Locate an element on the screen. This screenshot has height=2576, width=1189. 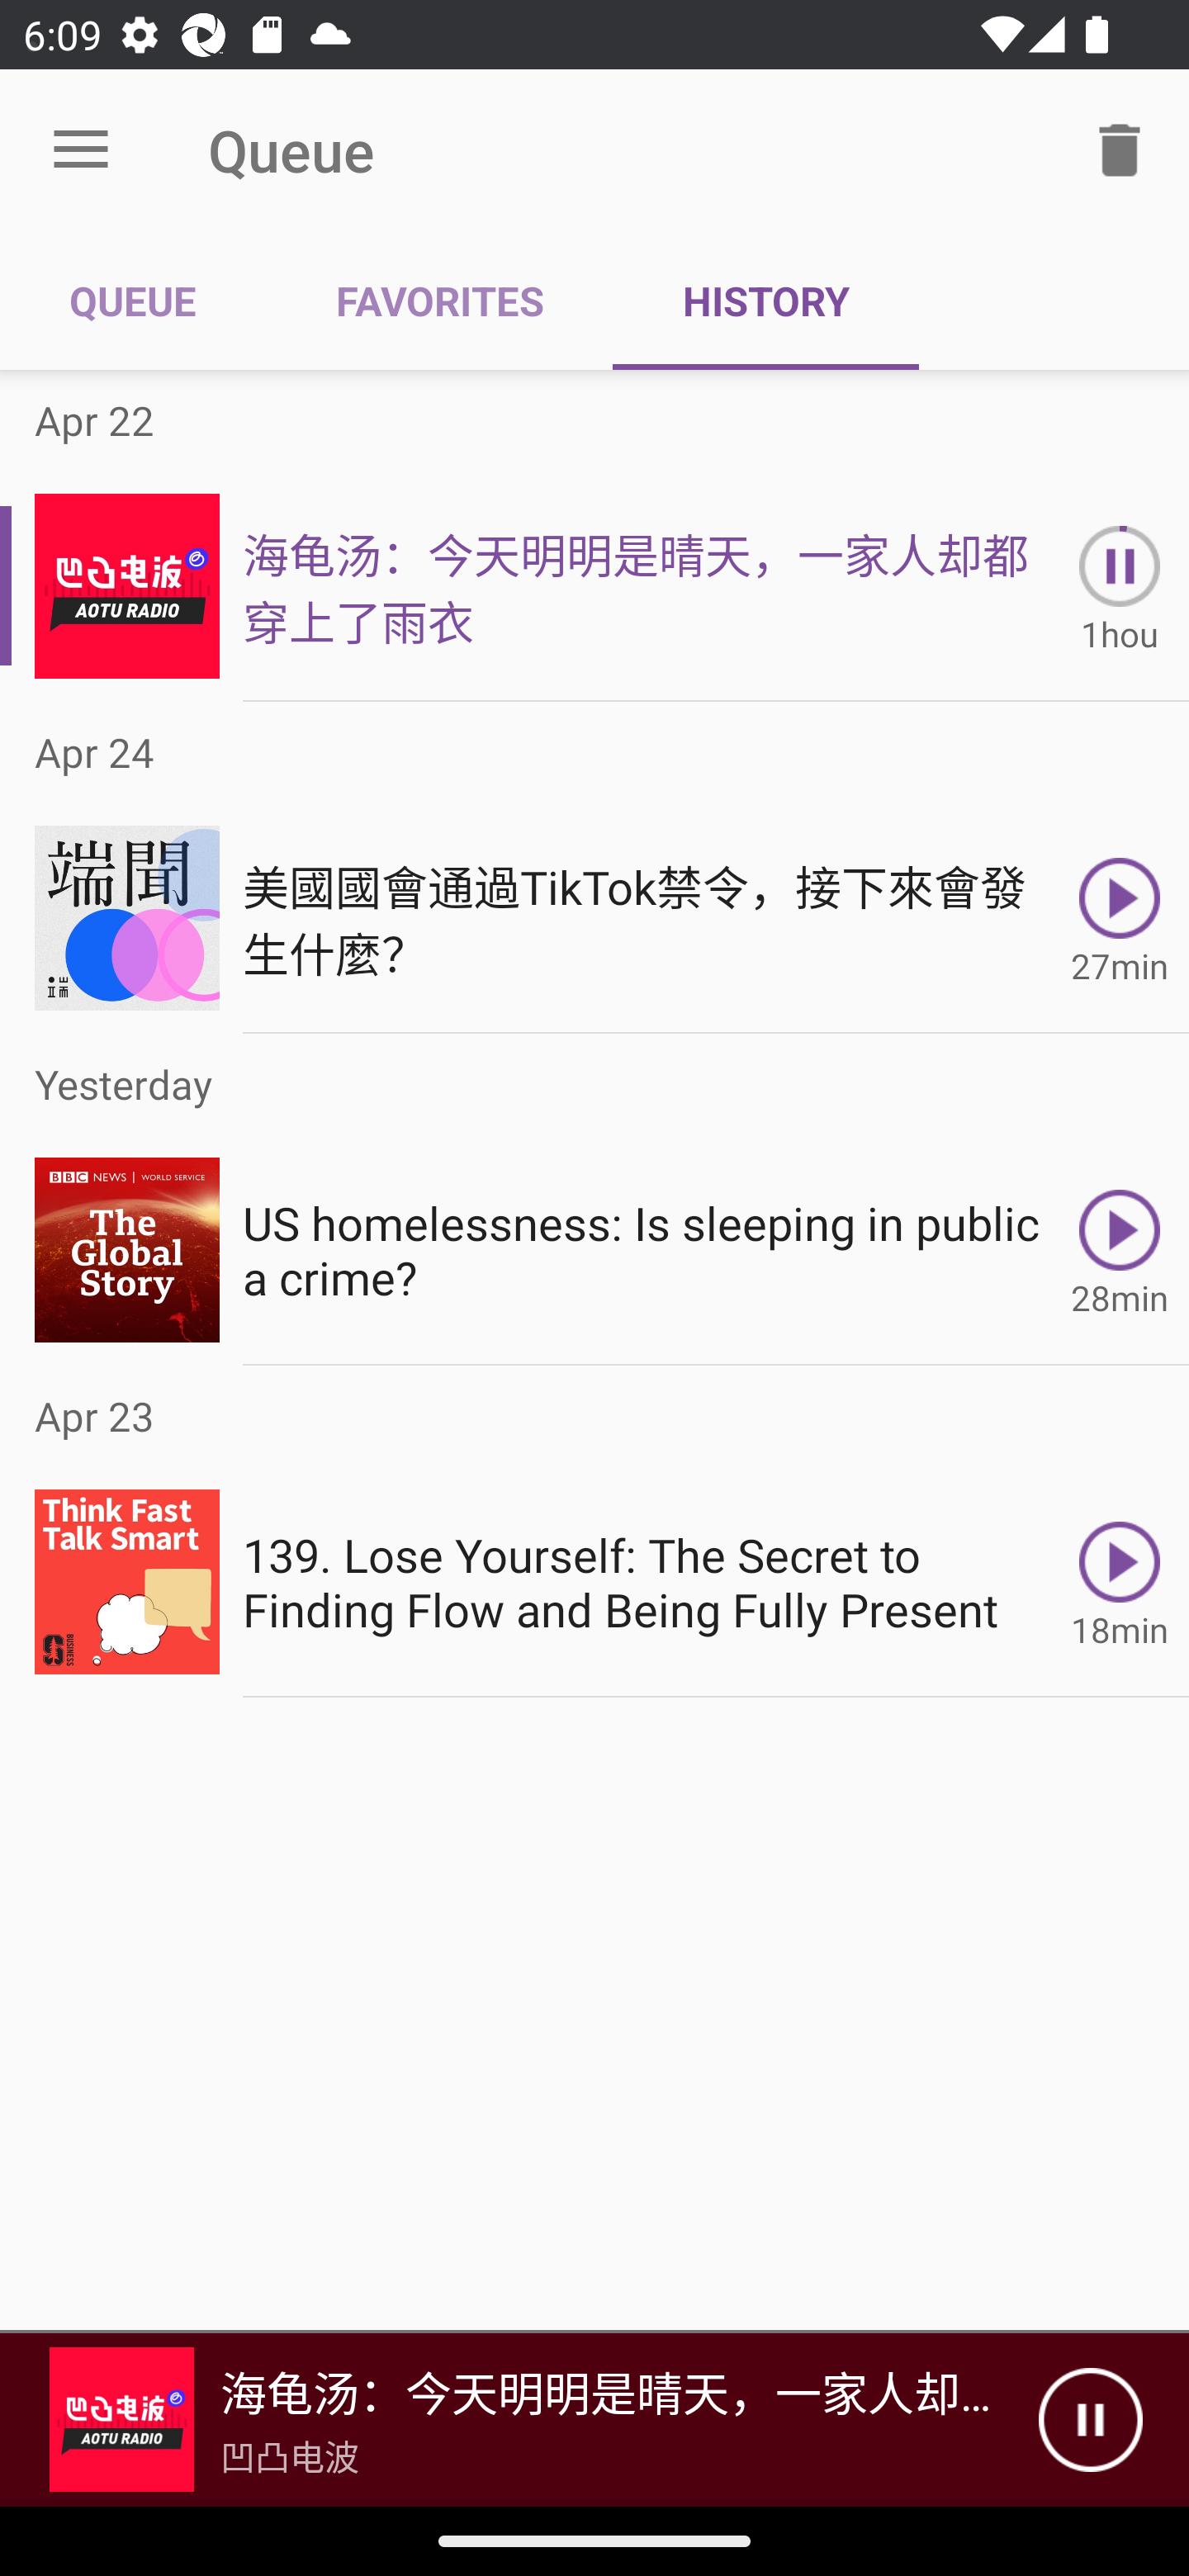
FAVORITES is located at coordinates (439, 301).